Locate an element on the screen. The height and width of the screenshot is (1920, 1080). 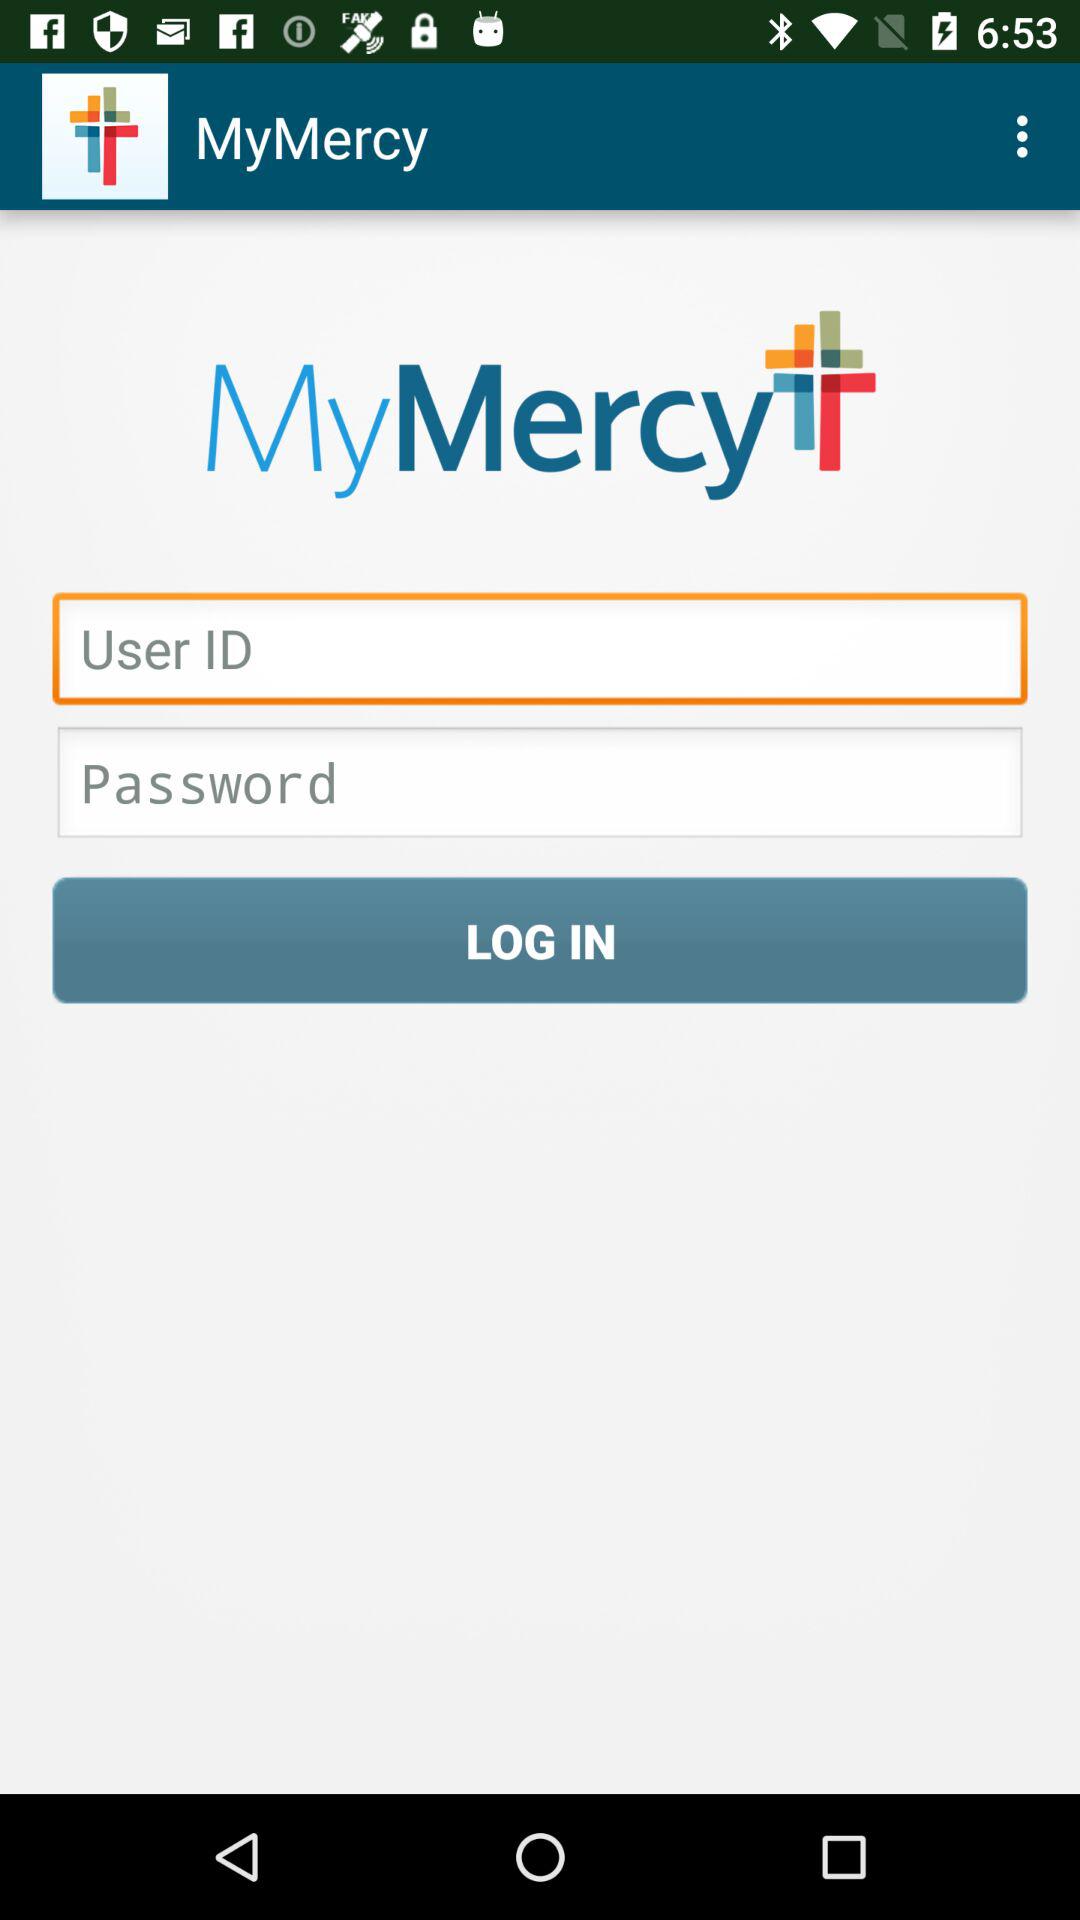
scroll until the log in is located at coordinates (540, 940).